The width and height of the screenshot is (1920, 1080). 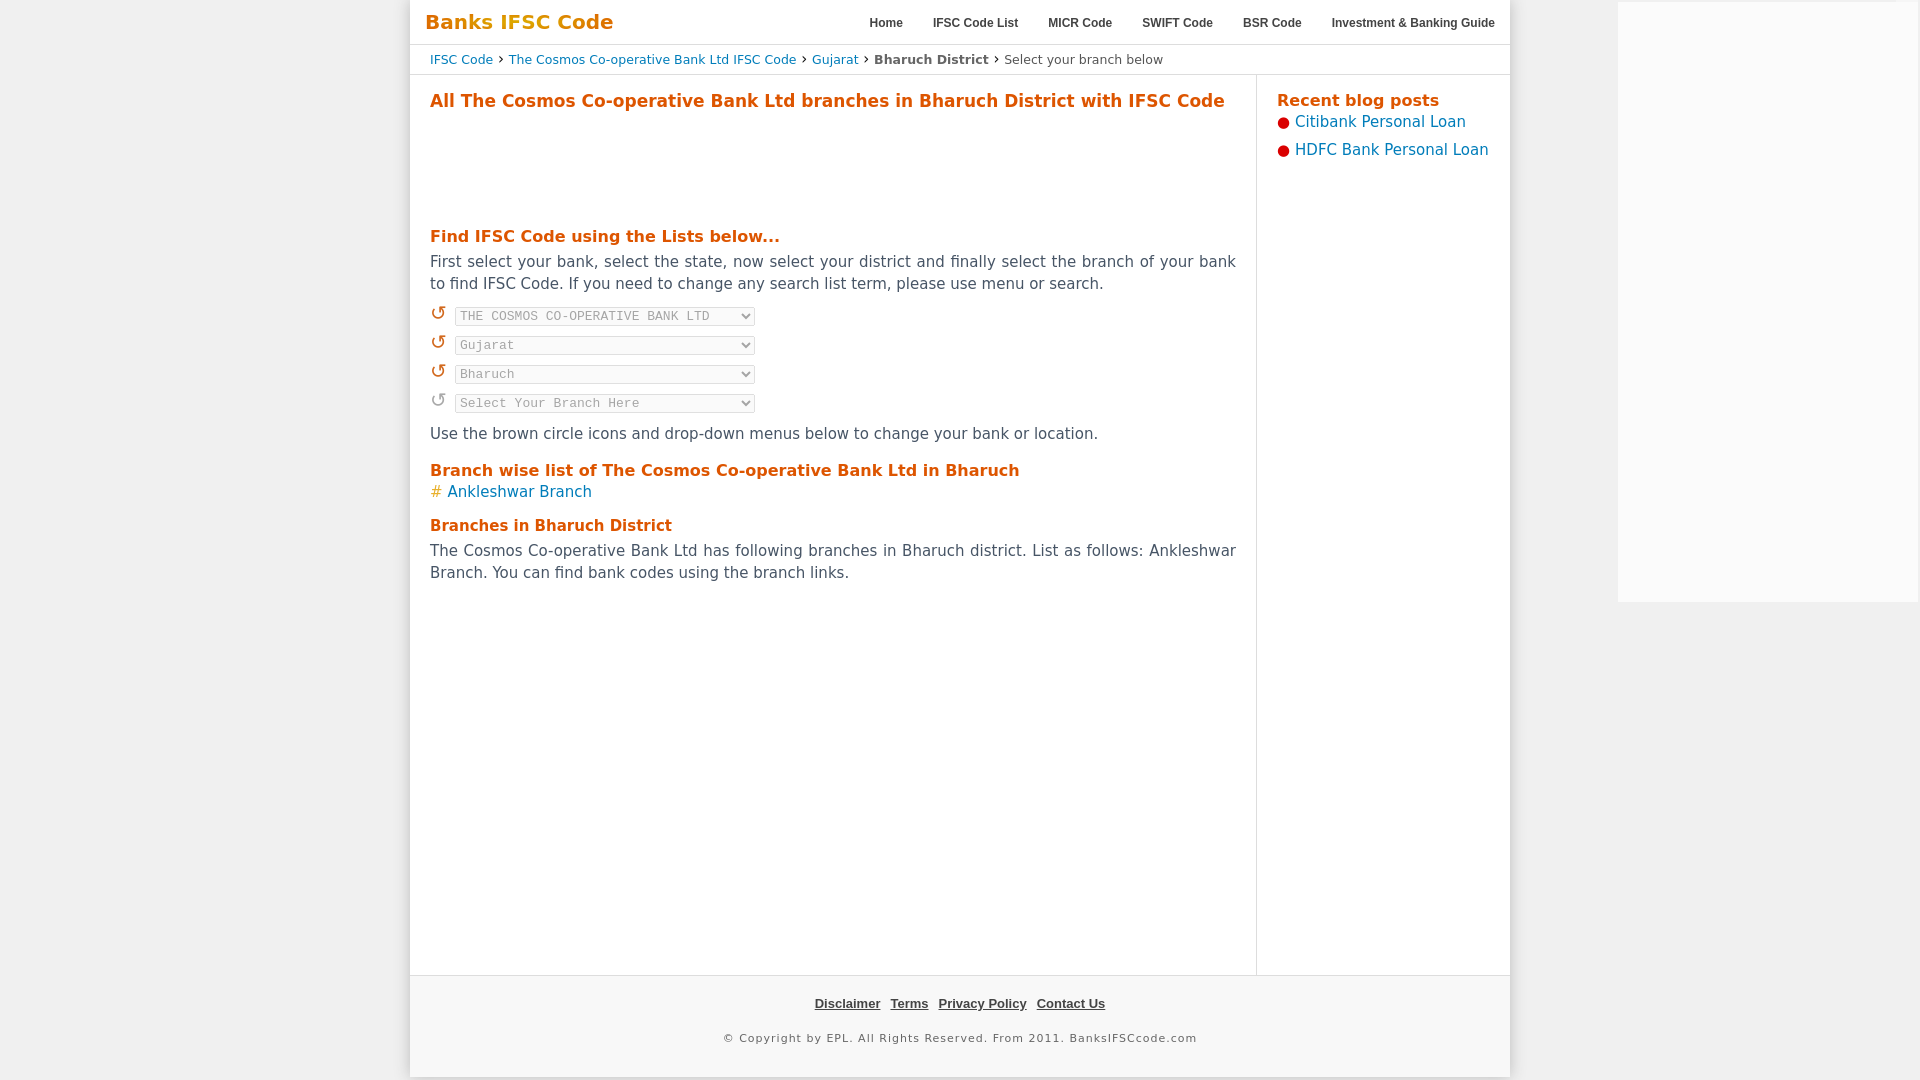 What do you see at coordinates (1272, 23) in the screenshot?
I see `BSR Code List` at bounding box center [1272, 23].